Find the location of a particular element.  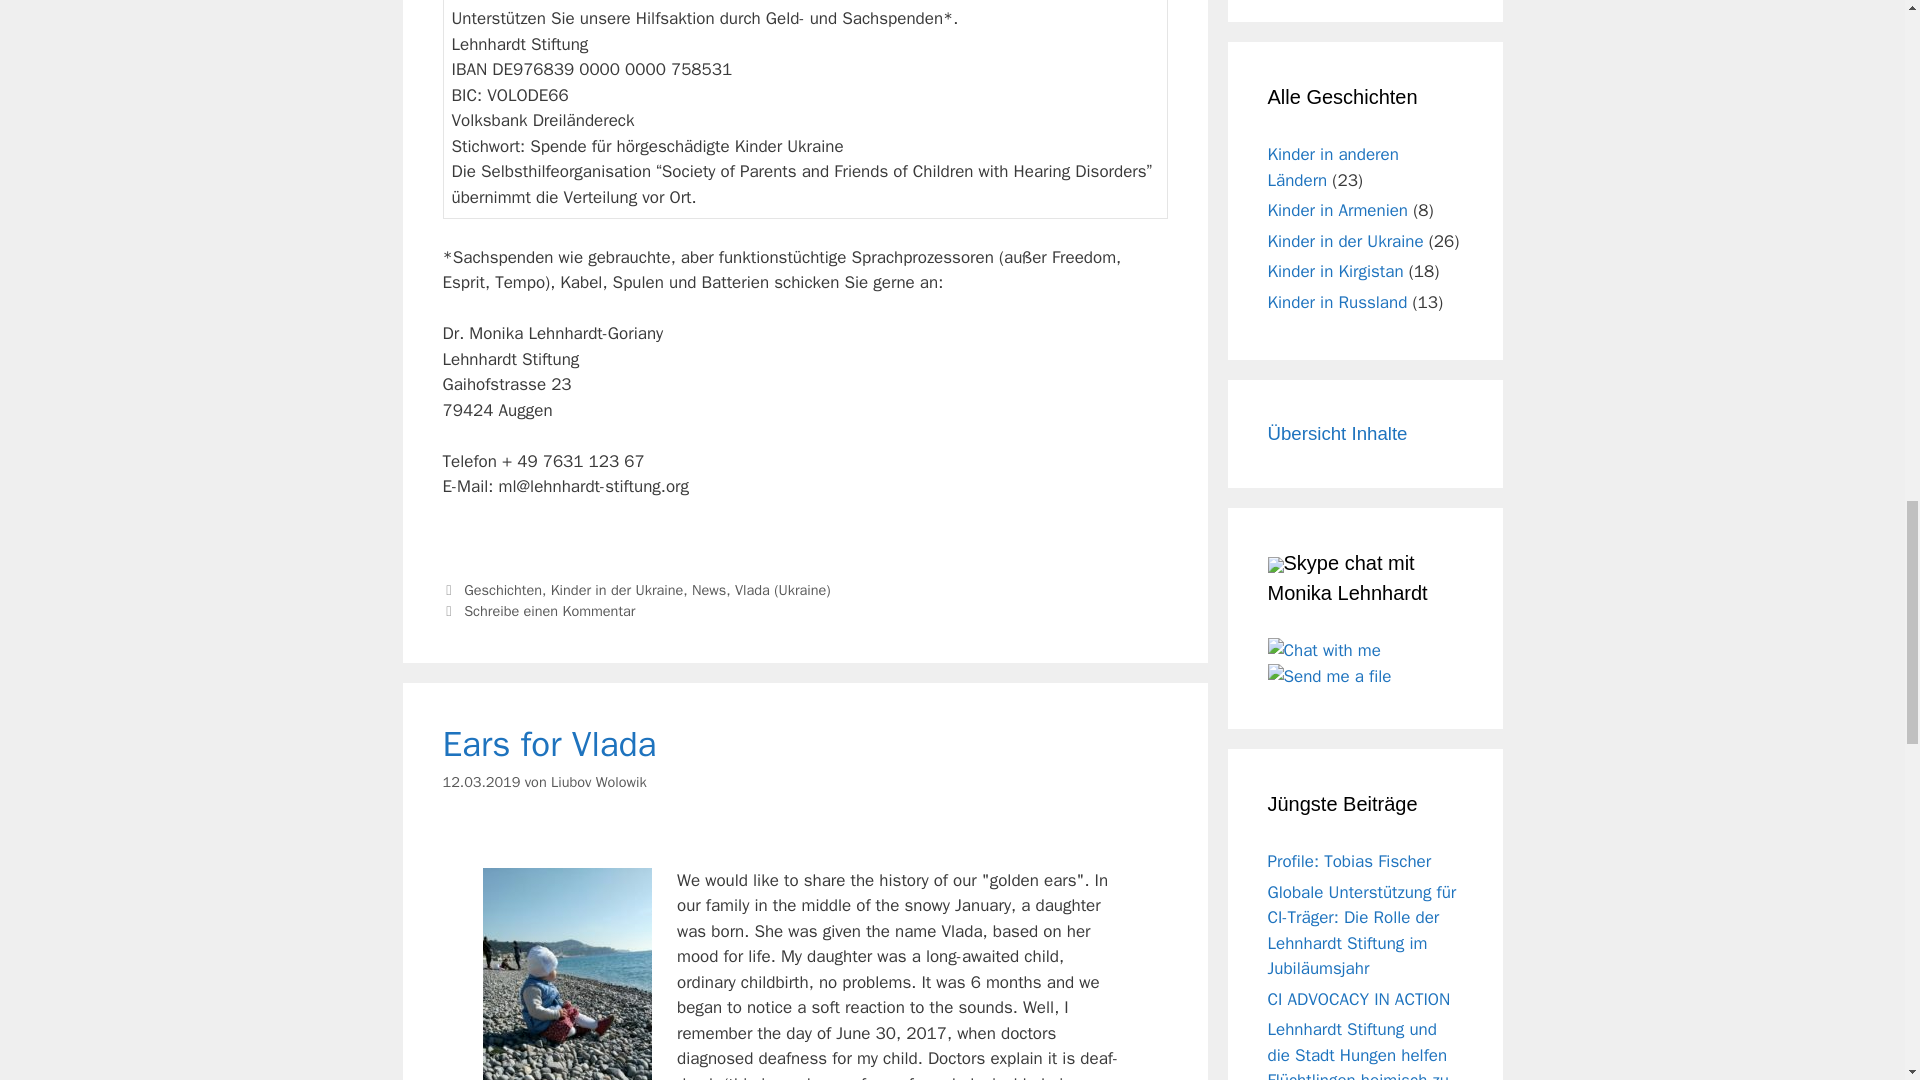

Schreibe einen Kommentar is located at coordinates (550, 610).